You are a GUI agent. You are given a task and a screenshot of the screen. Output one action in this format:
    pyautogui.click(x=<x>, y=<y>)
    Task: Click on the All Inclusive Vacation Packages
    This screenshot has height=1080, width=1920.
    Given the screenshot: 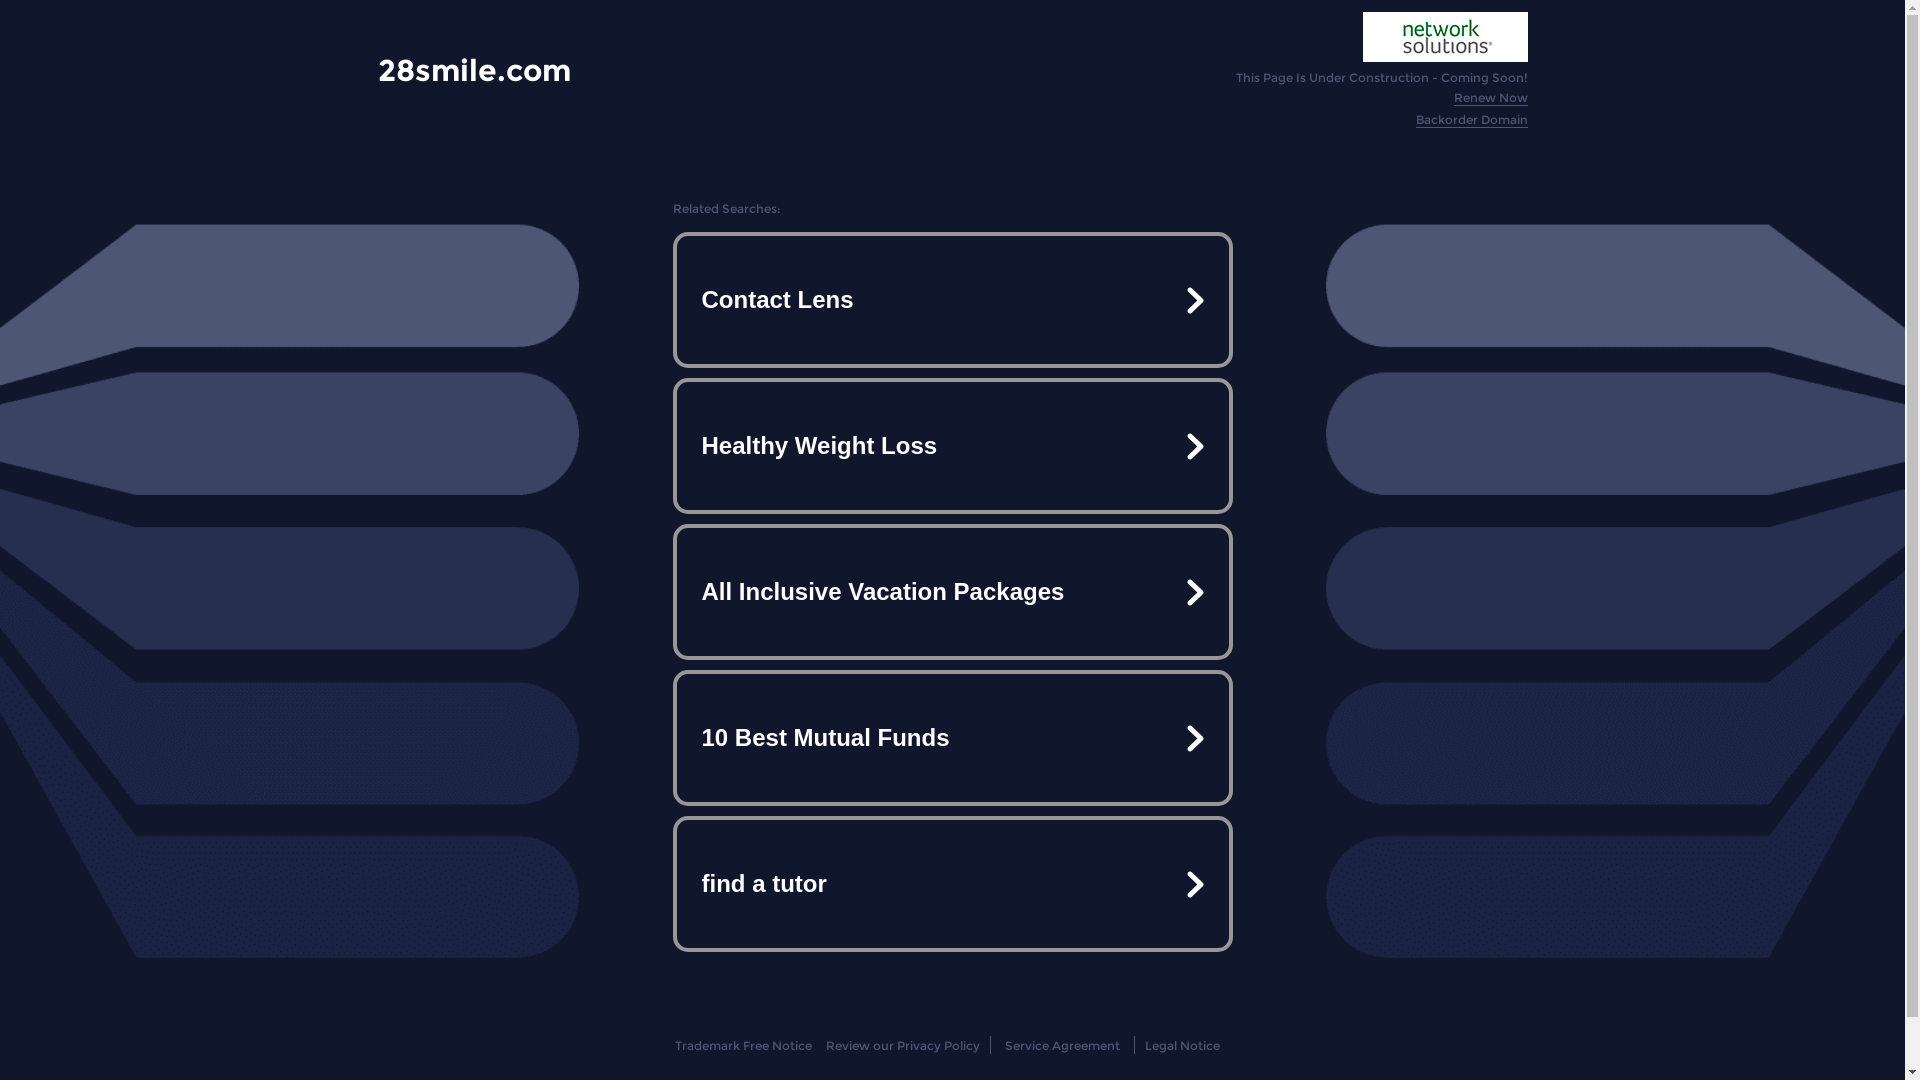 What is the action you would take?
    pyautogui.click(x=952, y=592)
    